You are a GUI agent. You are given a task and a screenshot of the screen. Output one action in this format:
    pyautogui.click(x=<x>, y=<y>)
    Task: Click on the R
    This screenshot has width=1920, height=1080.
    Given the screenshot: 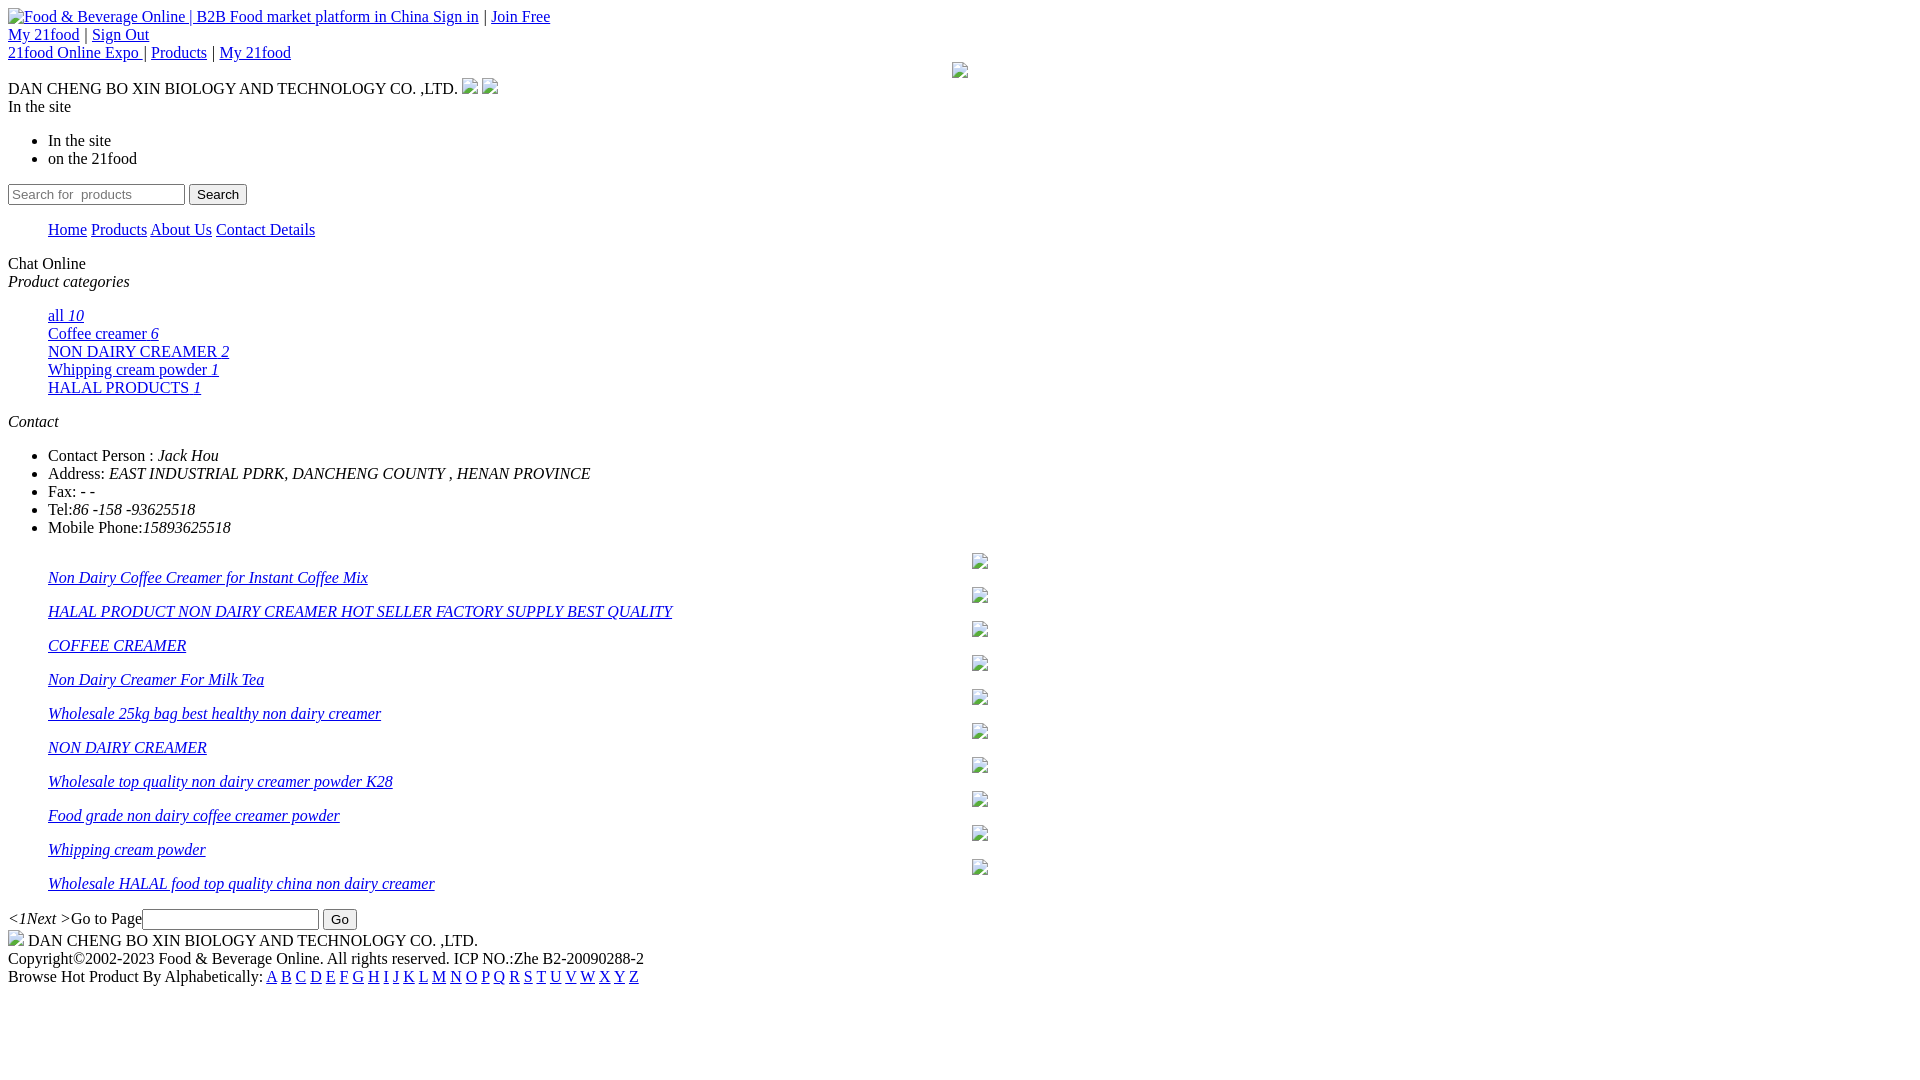 What is the action you would take?
    pyautogui.click(x=514, y=976)
    